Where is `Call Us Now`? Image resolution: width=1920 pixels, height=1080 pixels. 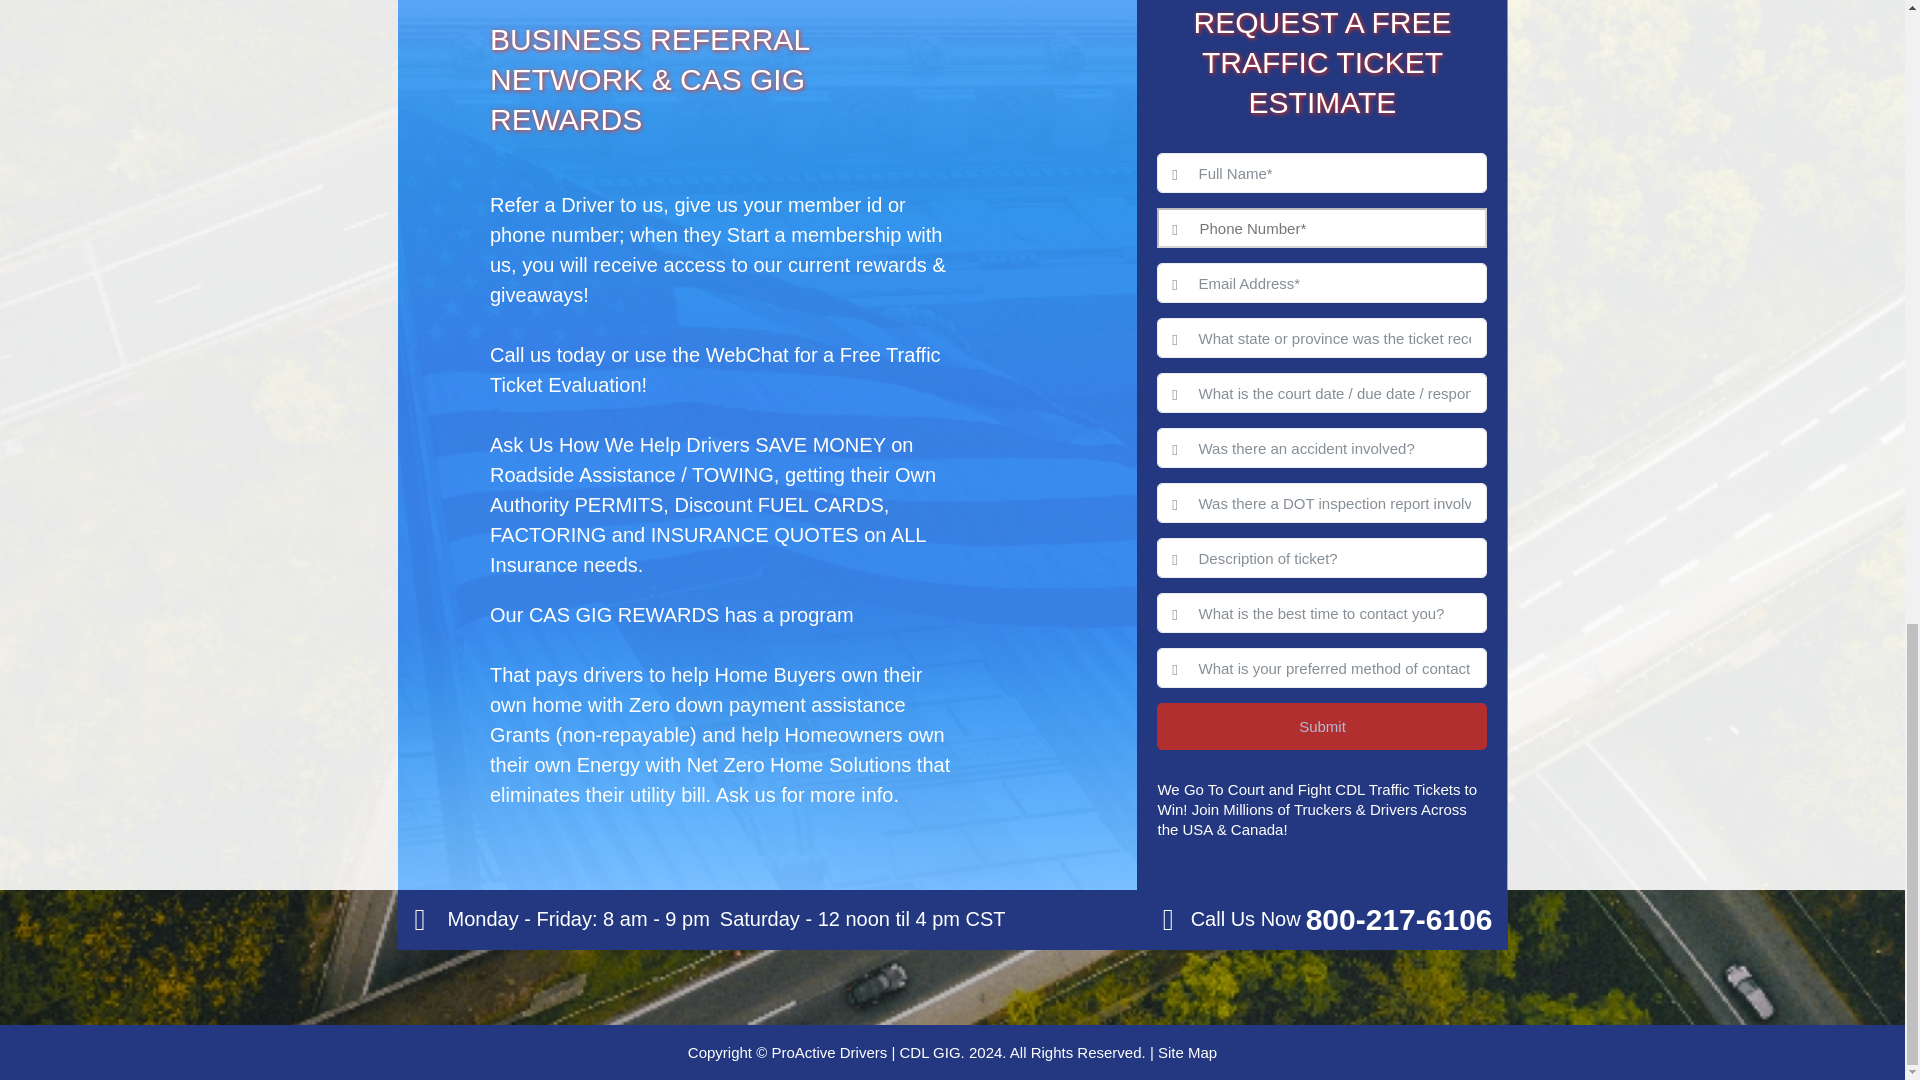
Call Us Now is located at coordinates (1399, 920).